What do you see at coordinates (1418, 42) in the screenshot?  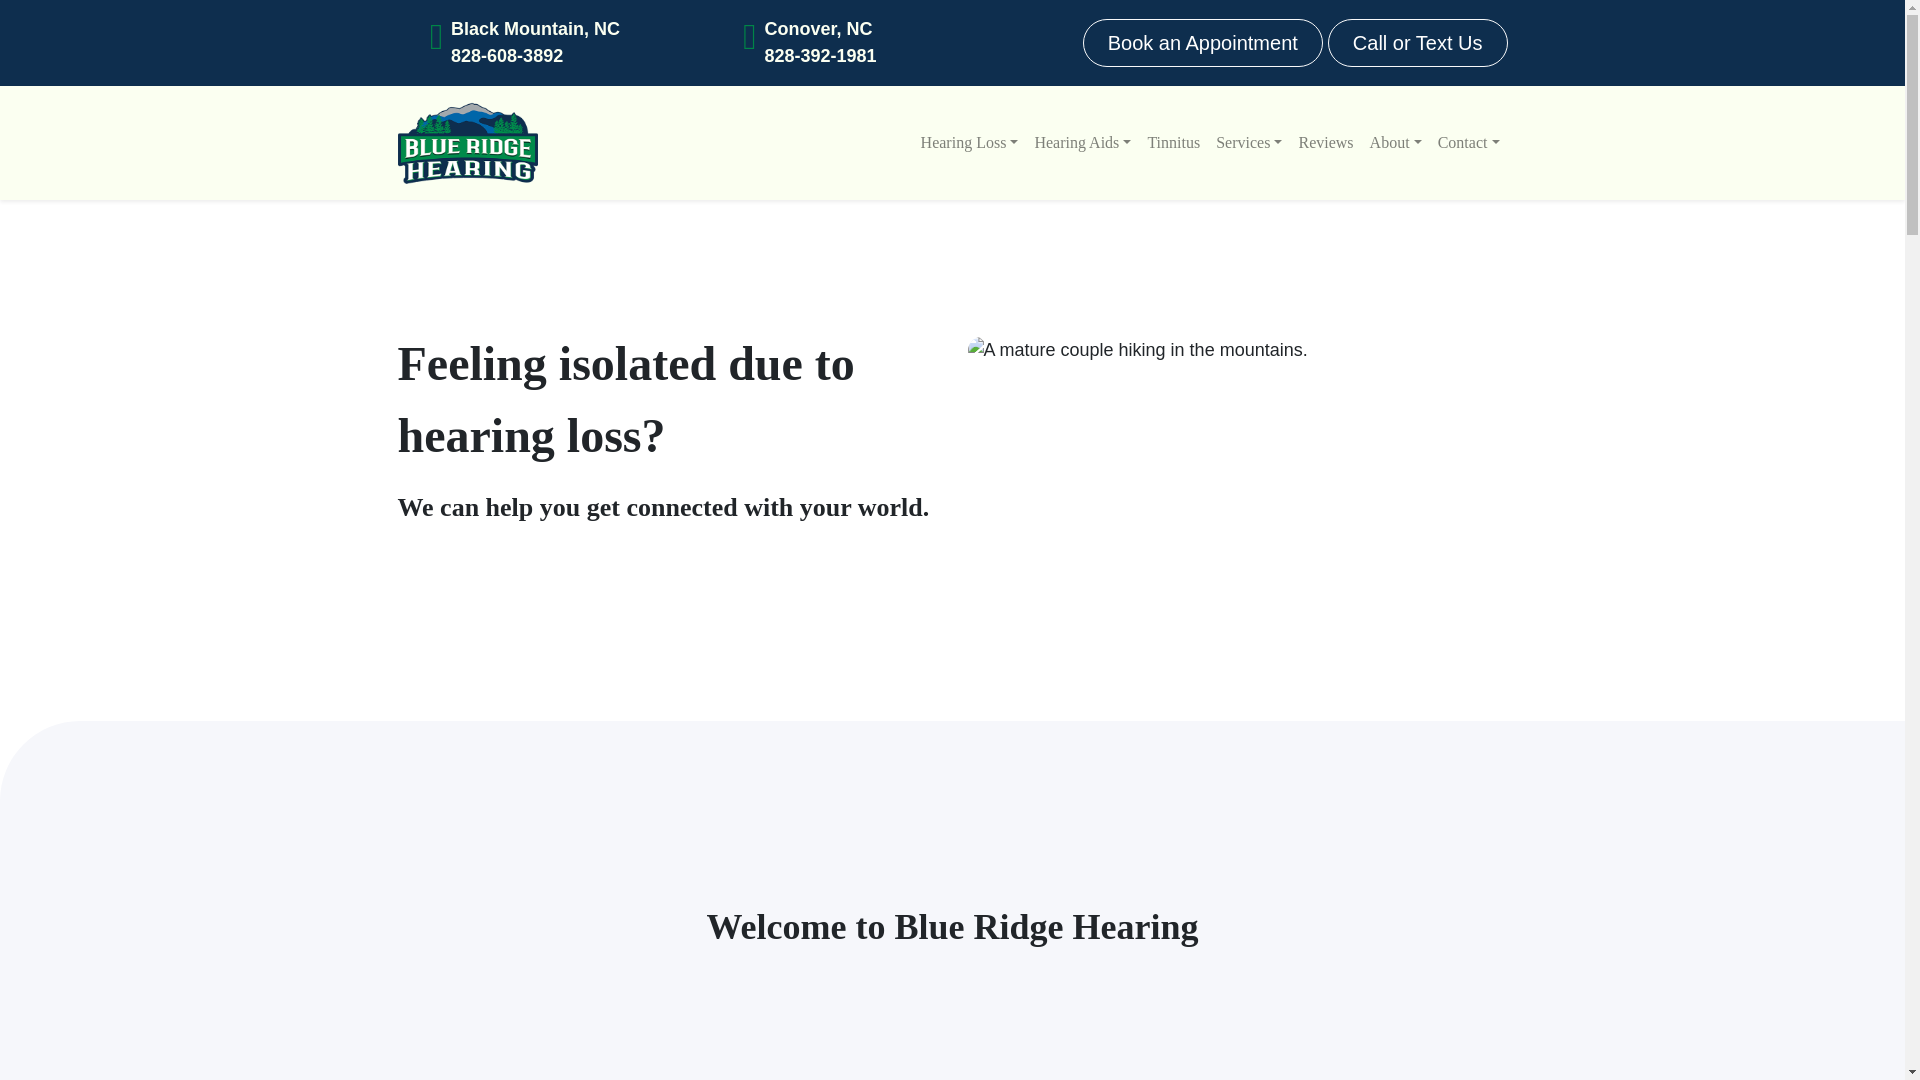 I see `Call or Text Us` at bounding box center [1418, 42].